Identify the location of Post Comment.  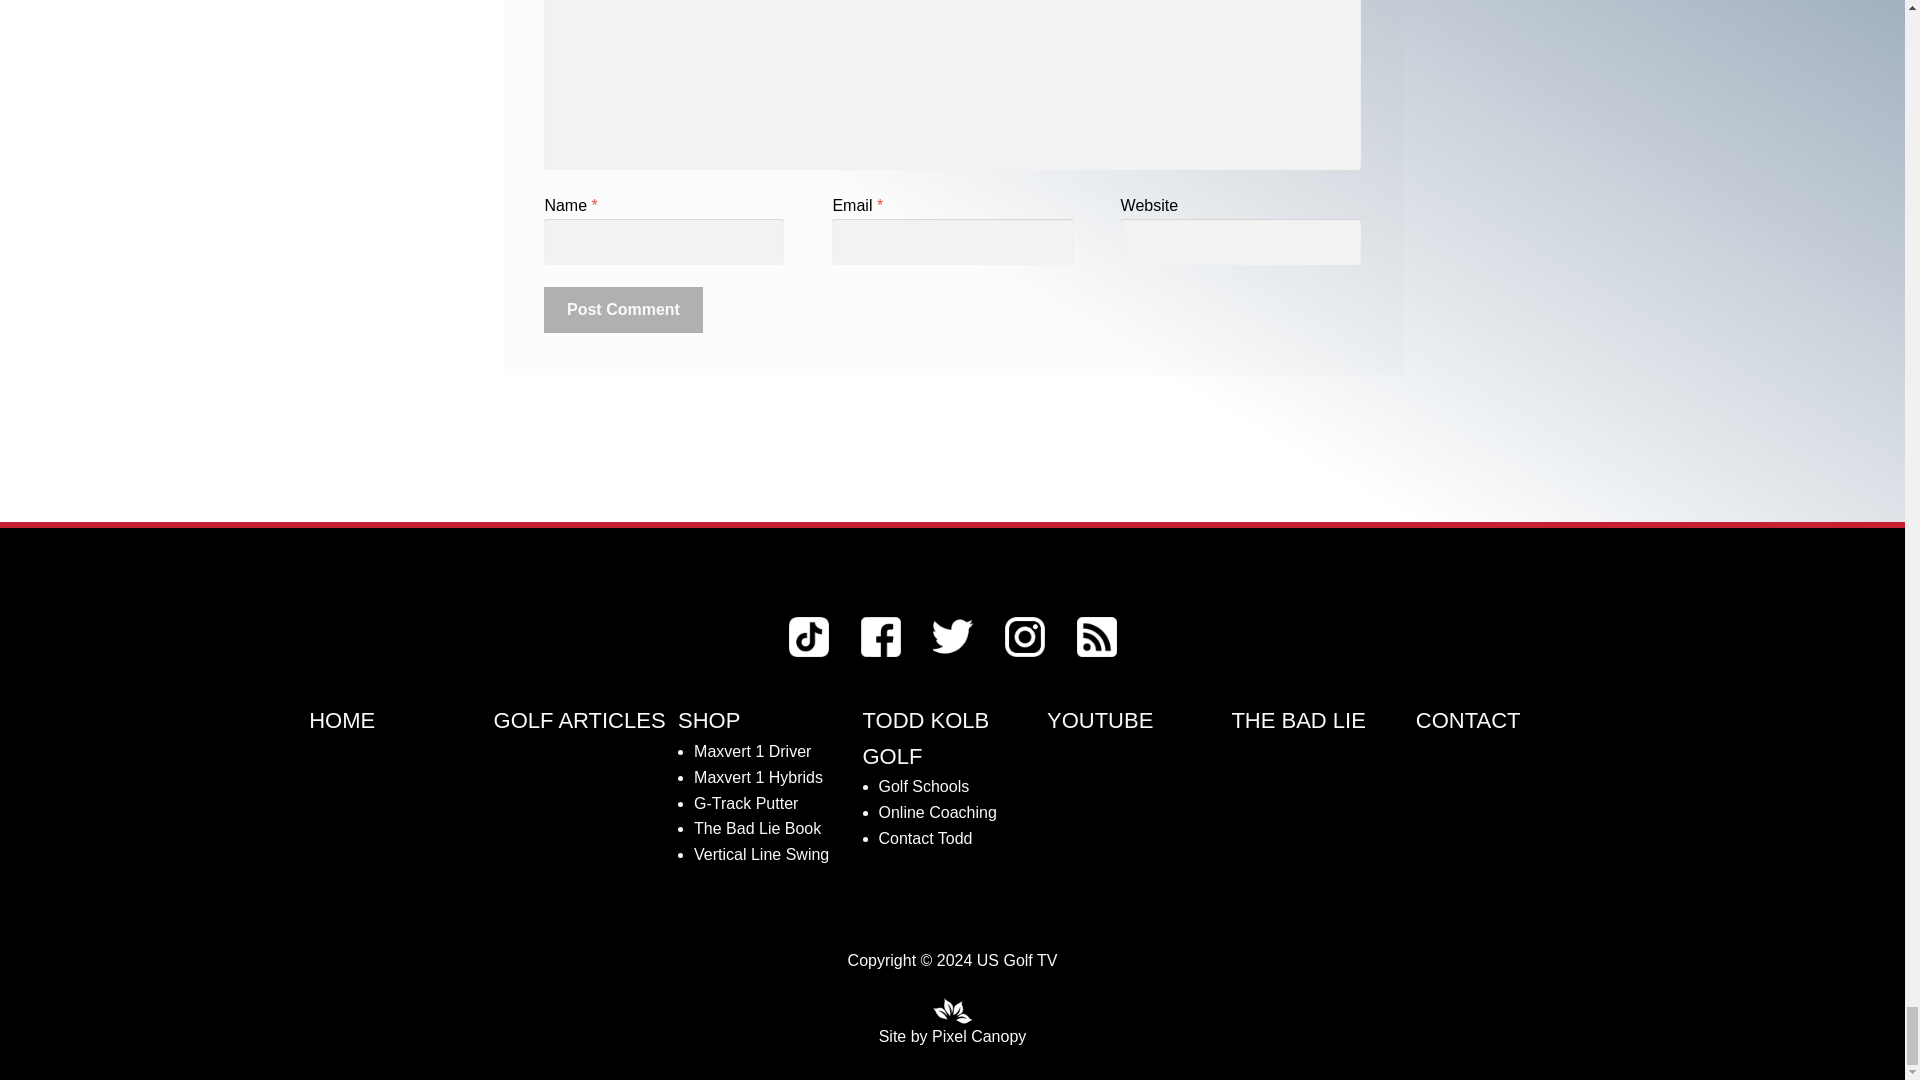
(622, 310).